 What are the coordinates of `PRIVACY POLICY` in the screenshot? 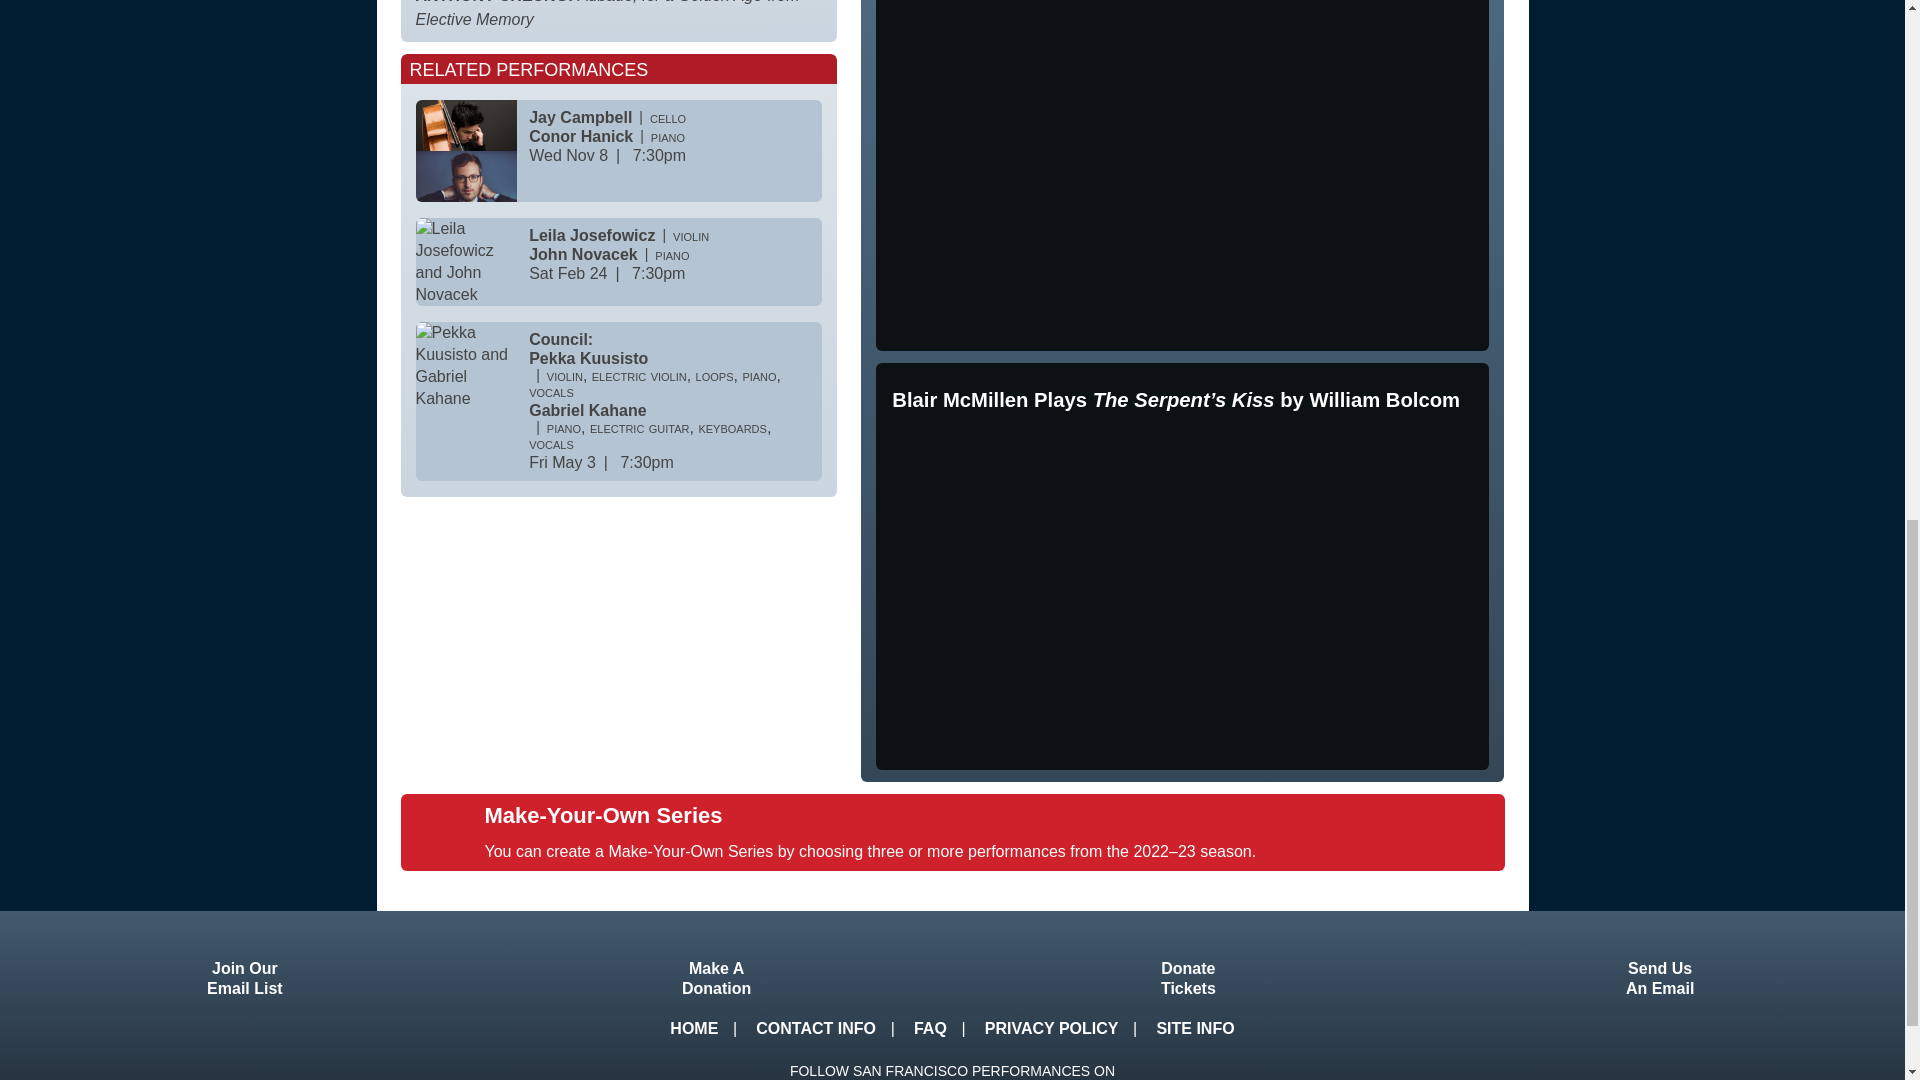 It's located at (1172, 172).